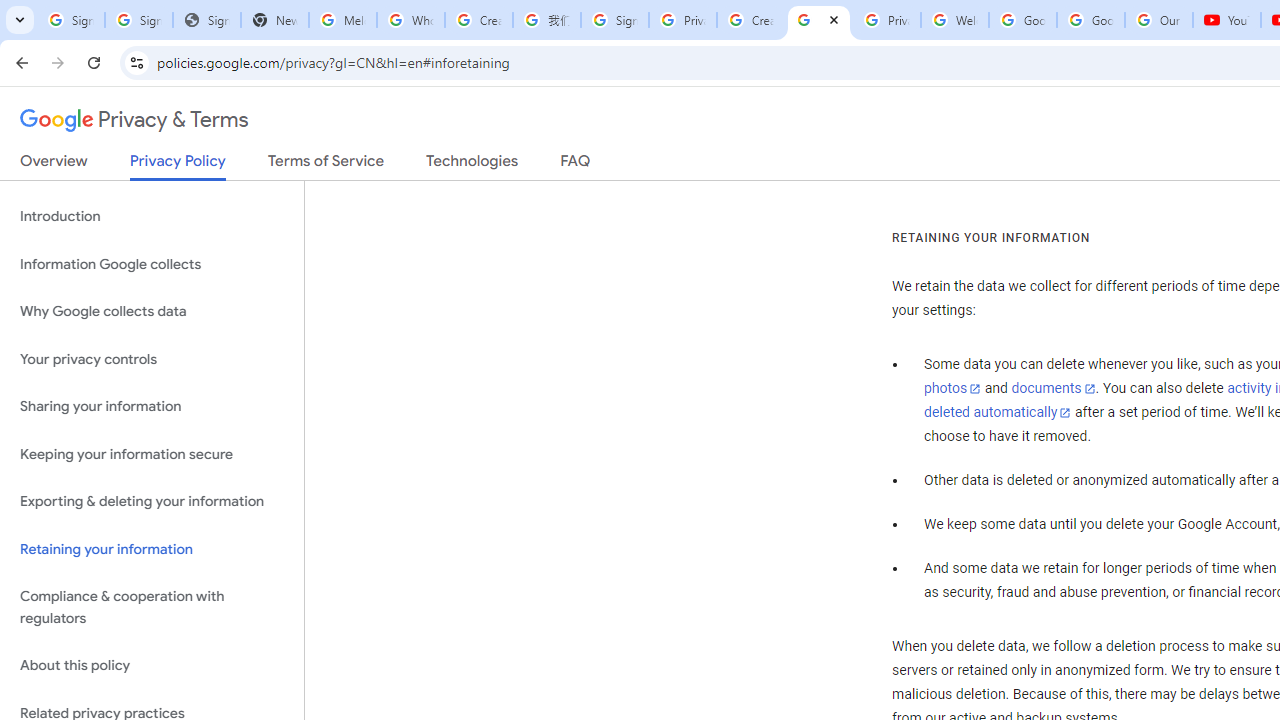  Describe the element at coordinates (1226, 20) in the screenshot. I see `YouTube` at that location.